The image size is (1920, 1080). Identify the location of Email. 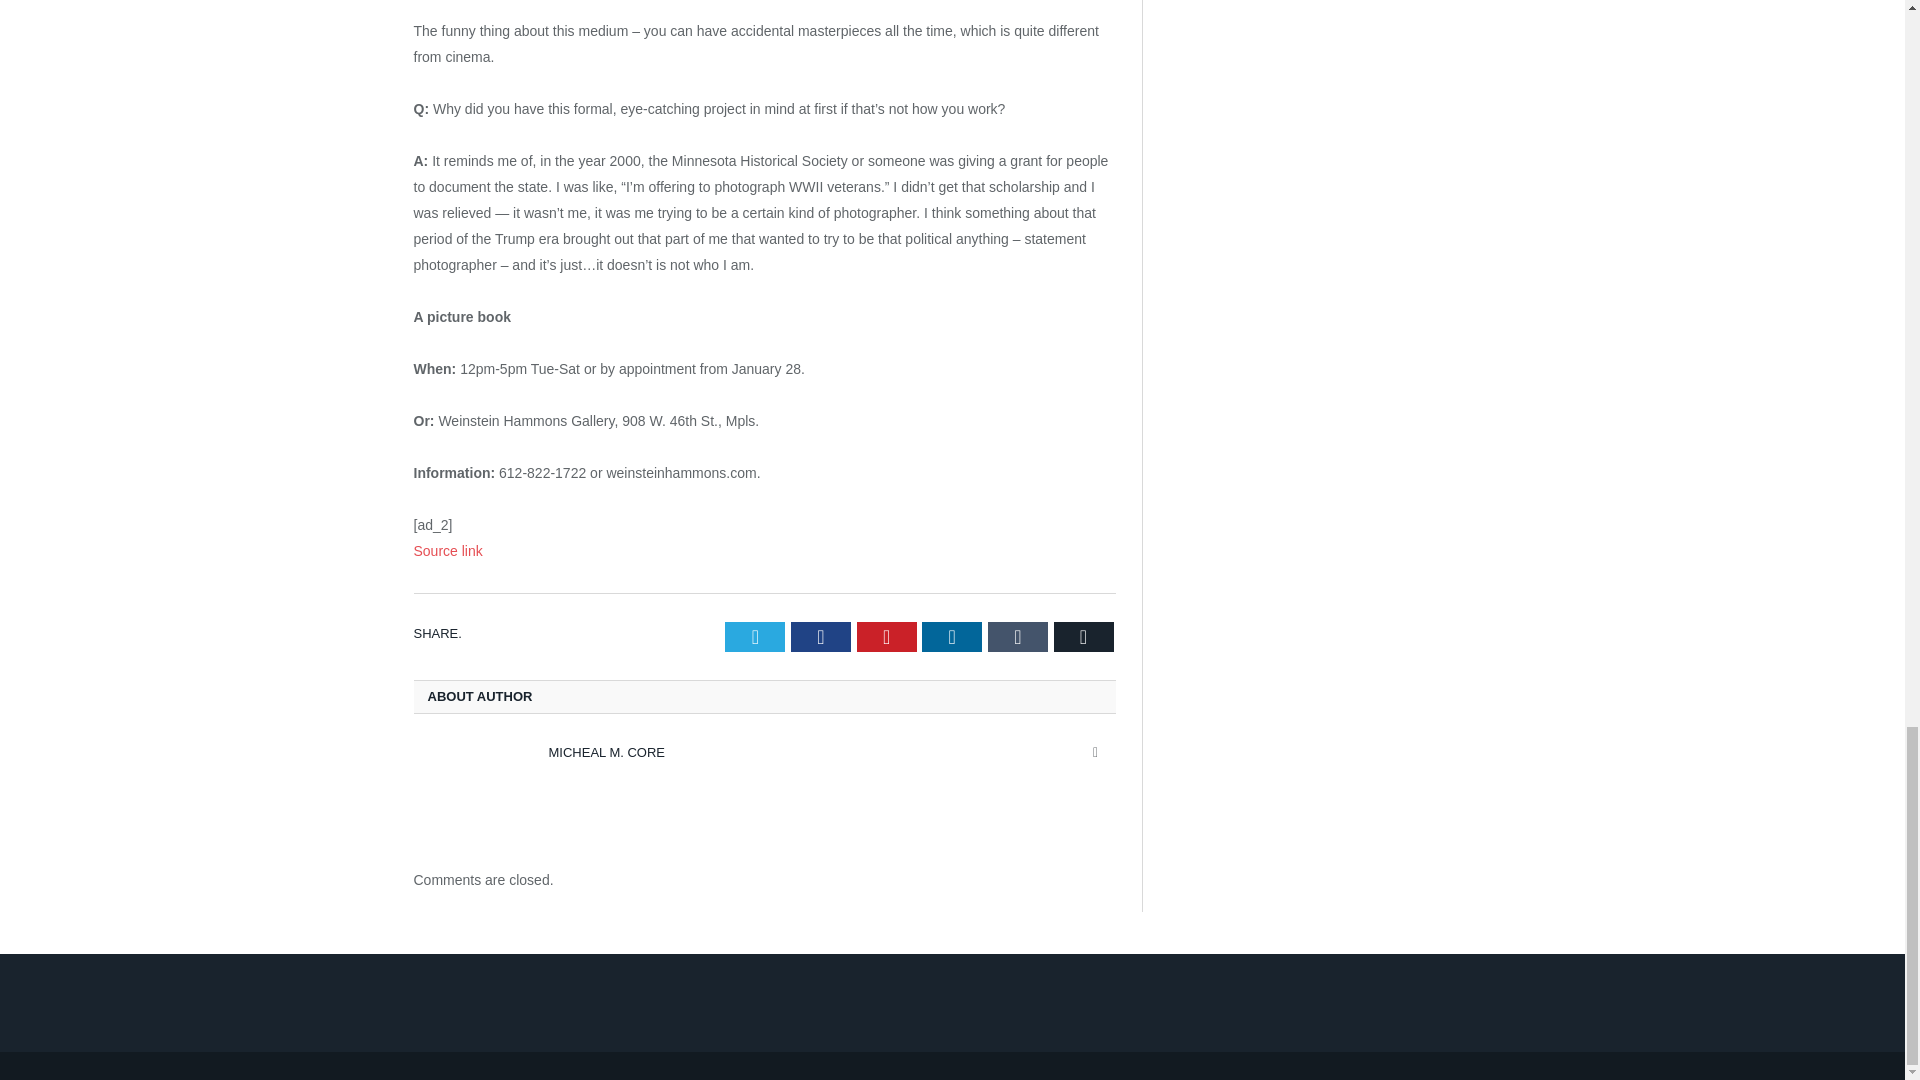
(1084, 637).